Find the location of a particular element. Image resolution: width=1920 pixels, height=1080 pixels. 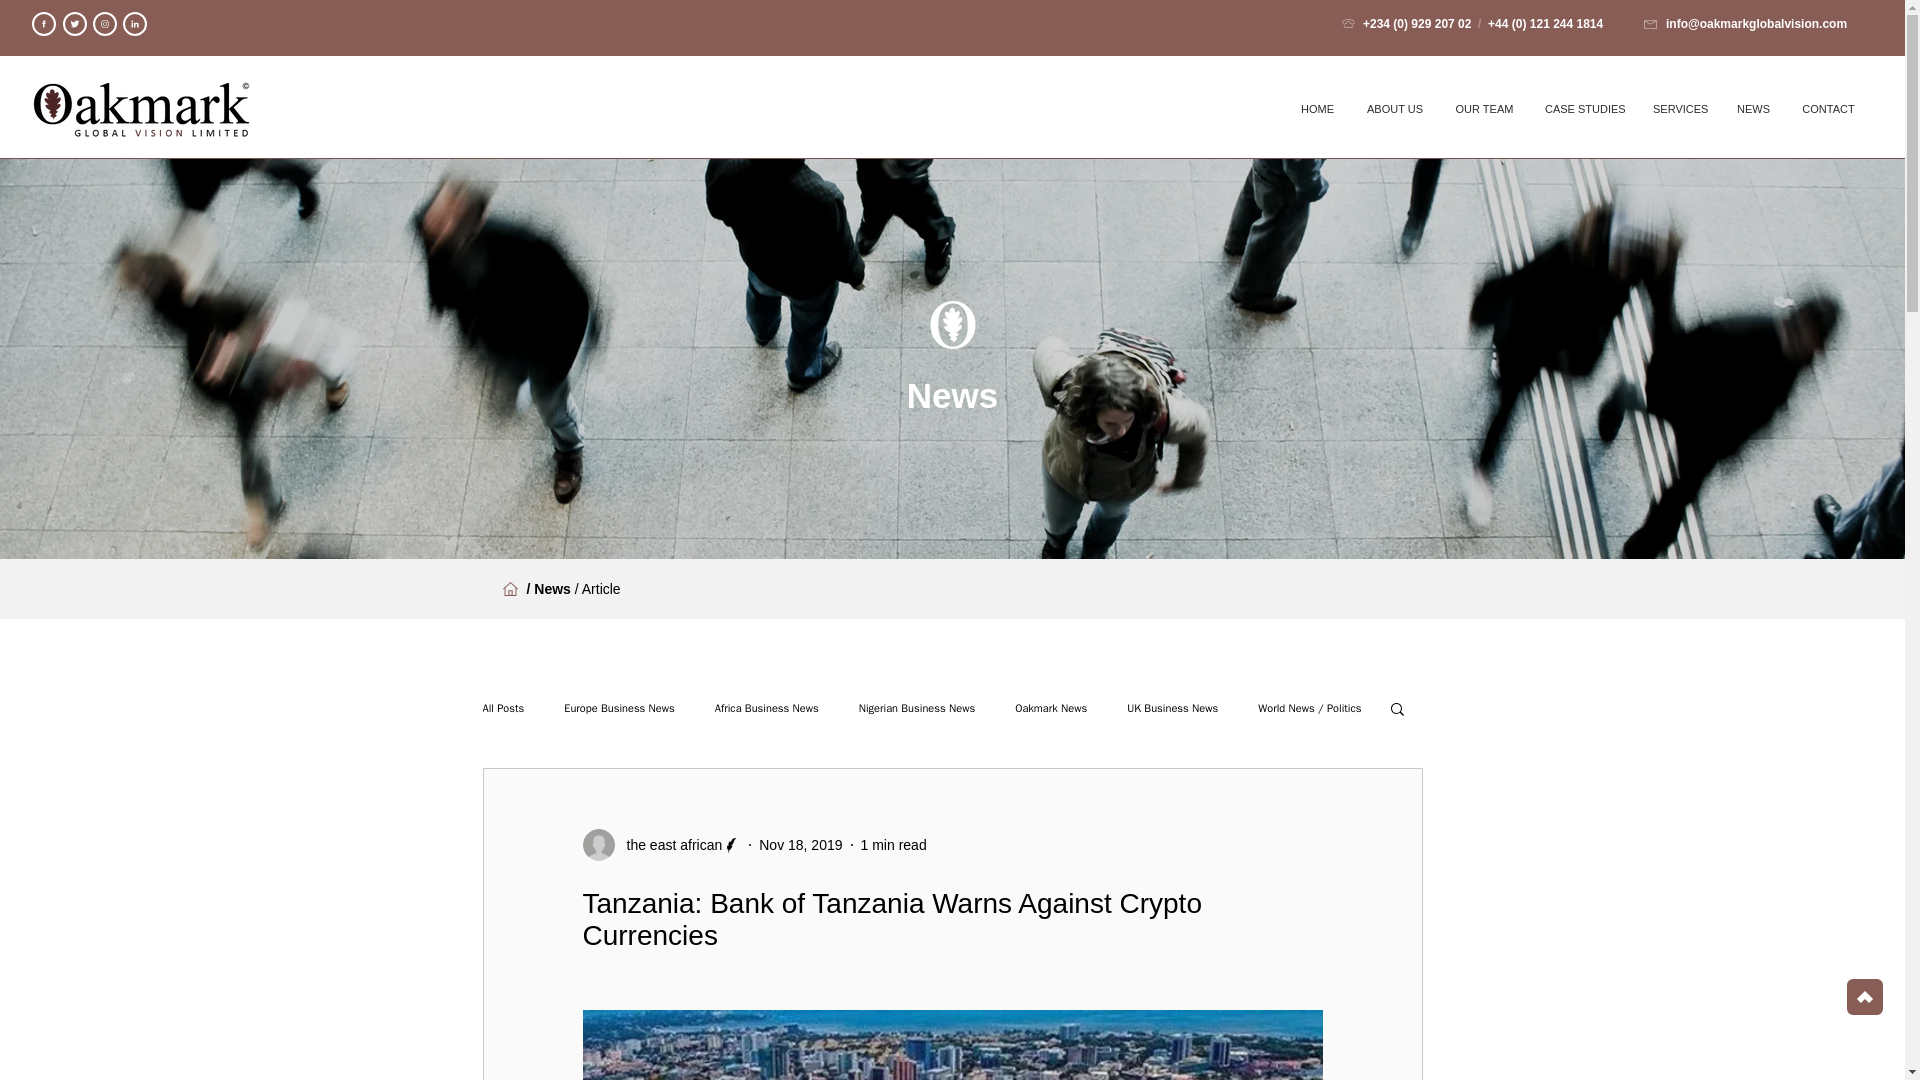

Oakmark News is located at coordinates (1050, 706).